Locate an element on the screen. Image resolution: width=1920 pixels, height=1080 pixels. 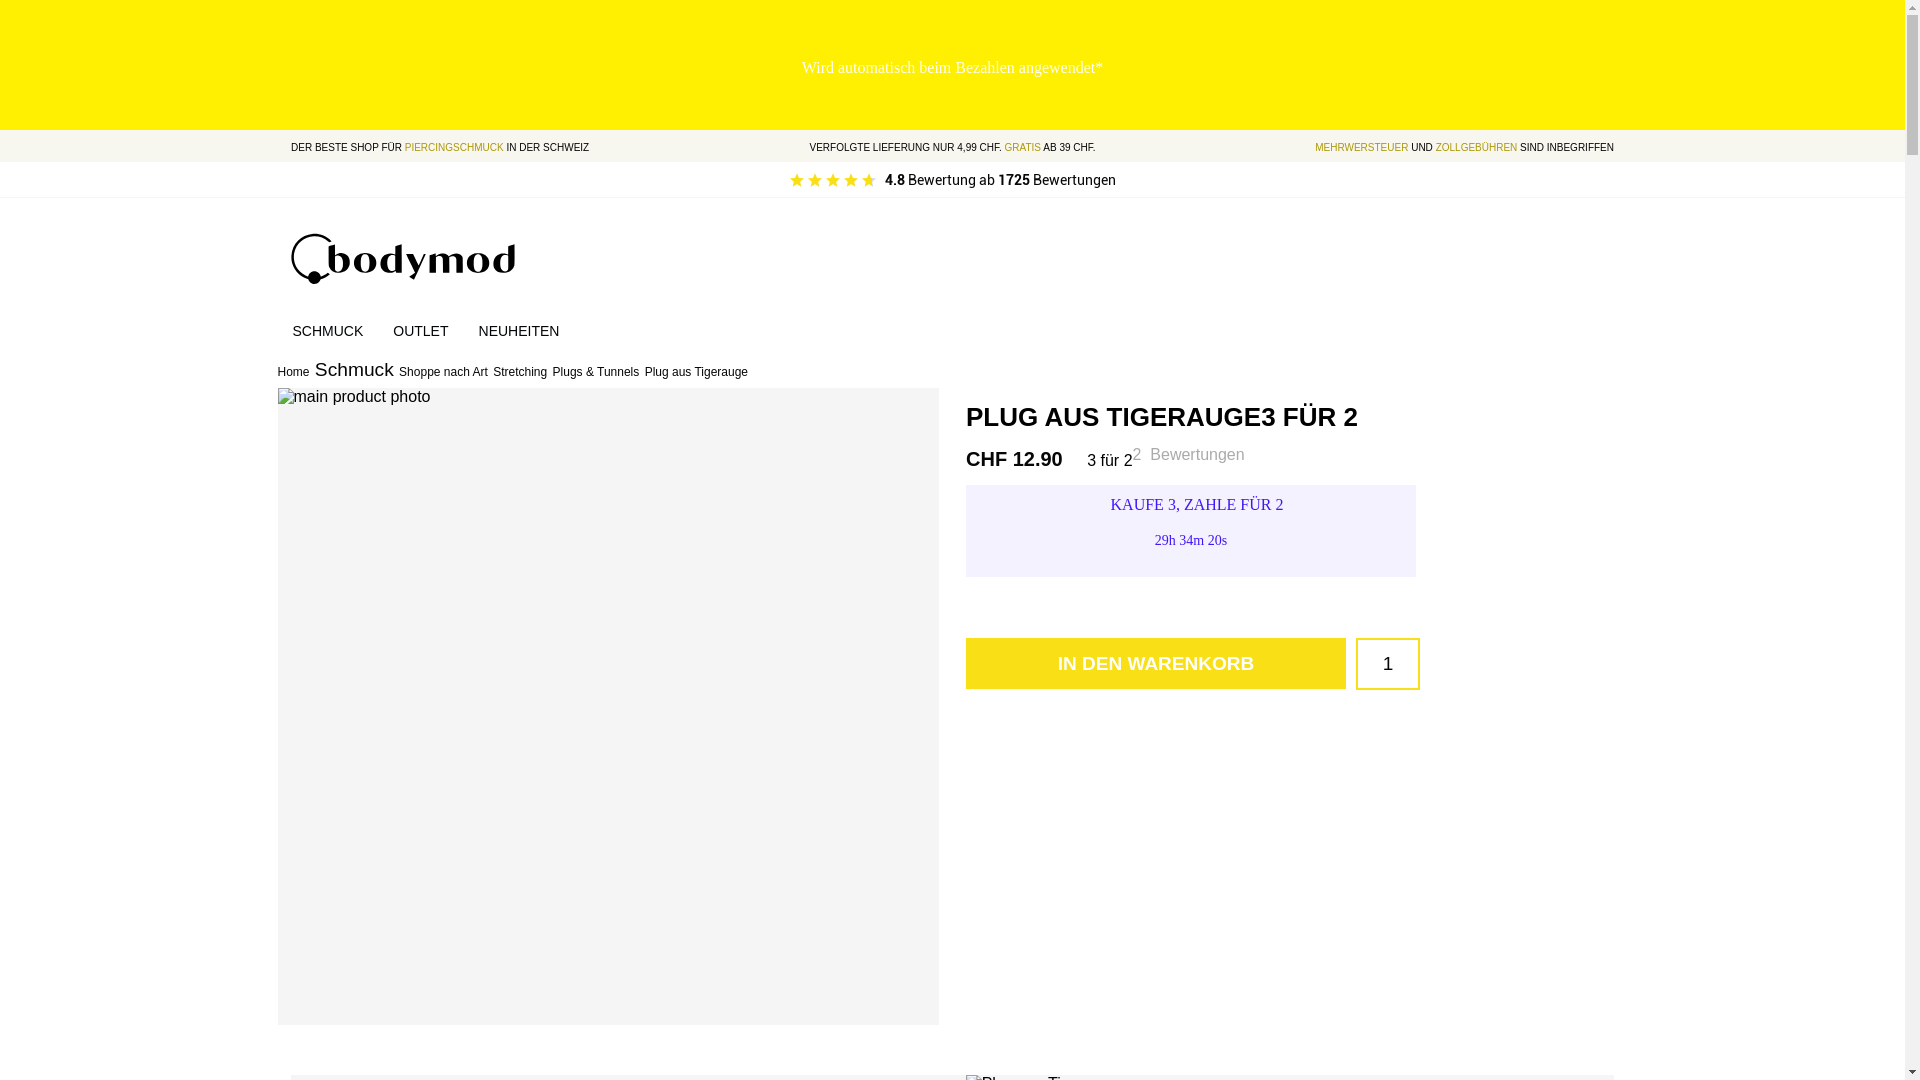
Menge is located at coordinates (1388, 664).